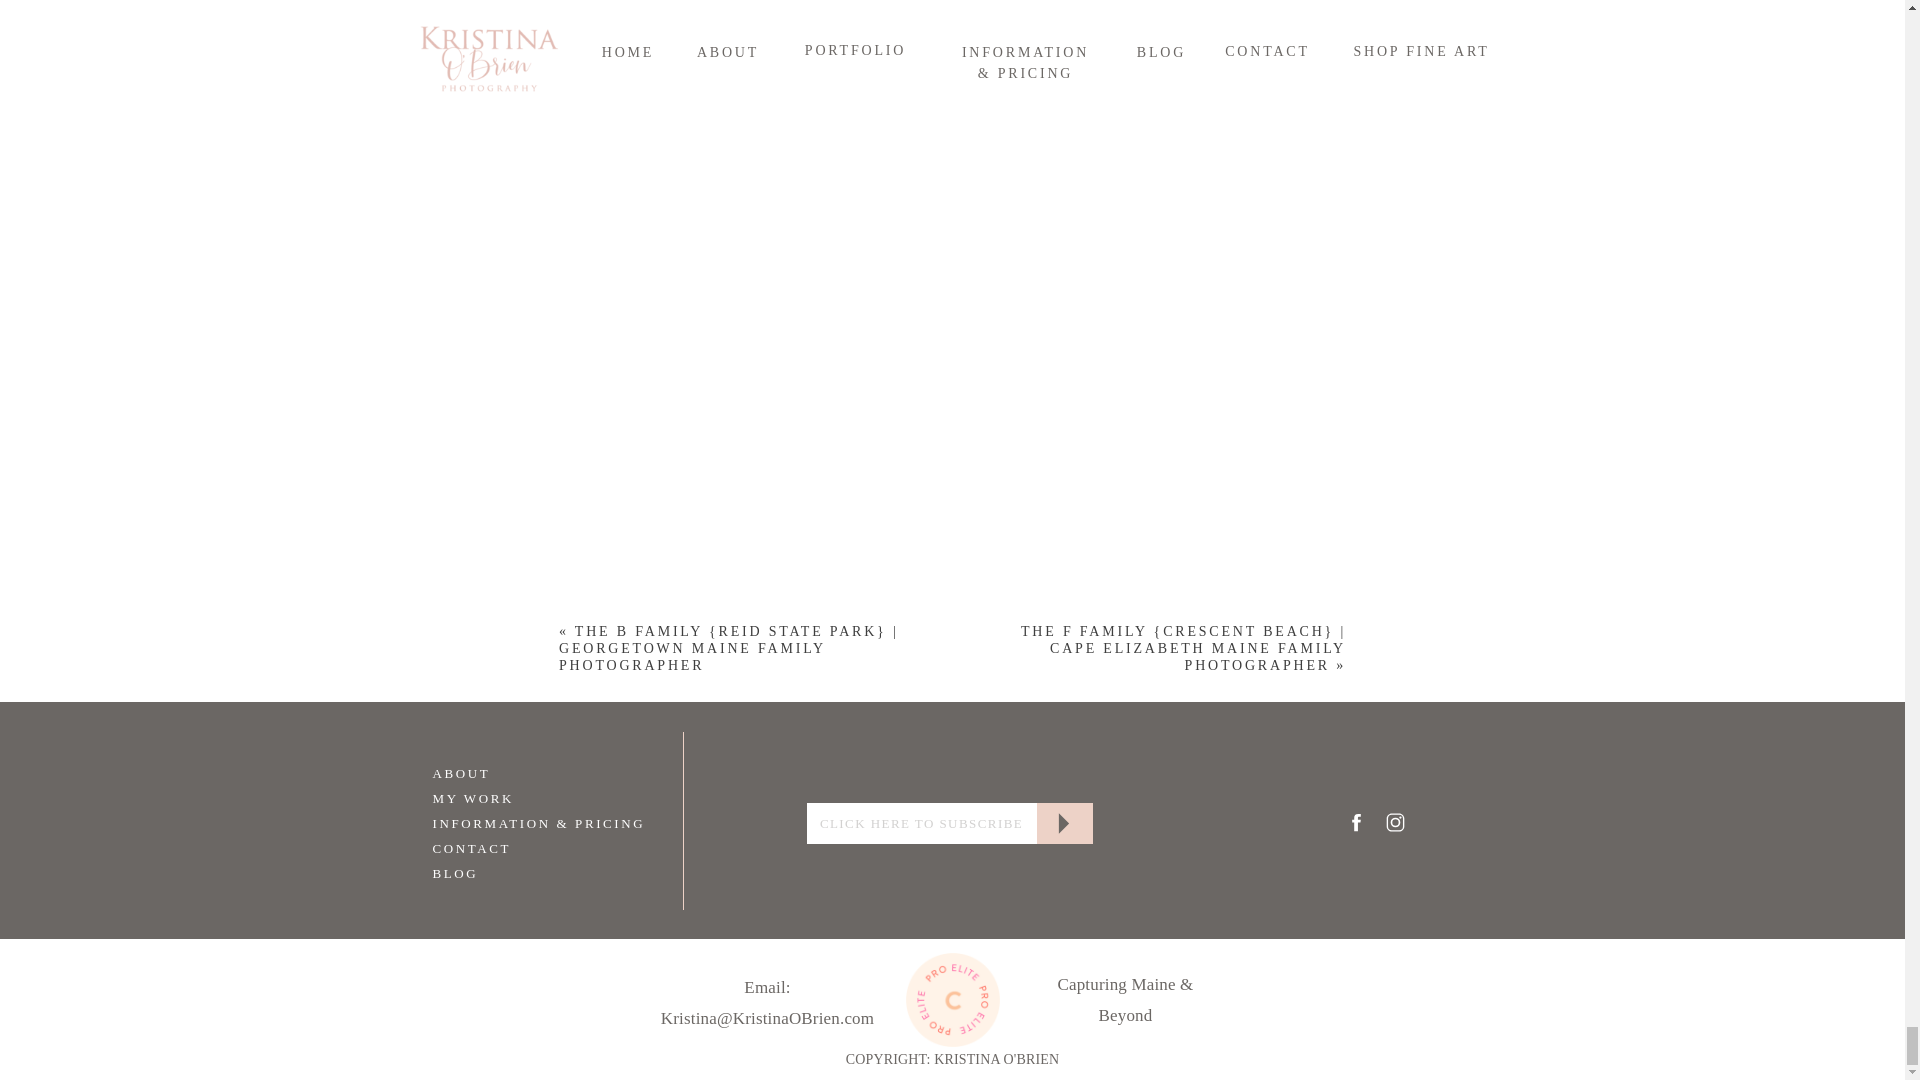 The width and height of the screenshot is (1920, 1080). What do you see at coordinates (506, 796) in the screenshot?
I see `MY WORK` at bounding box center [506, 796].